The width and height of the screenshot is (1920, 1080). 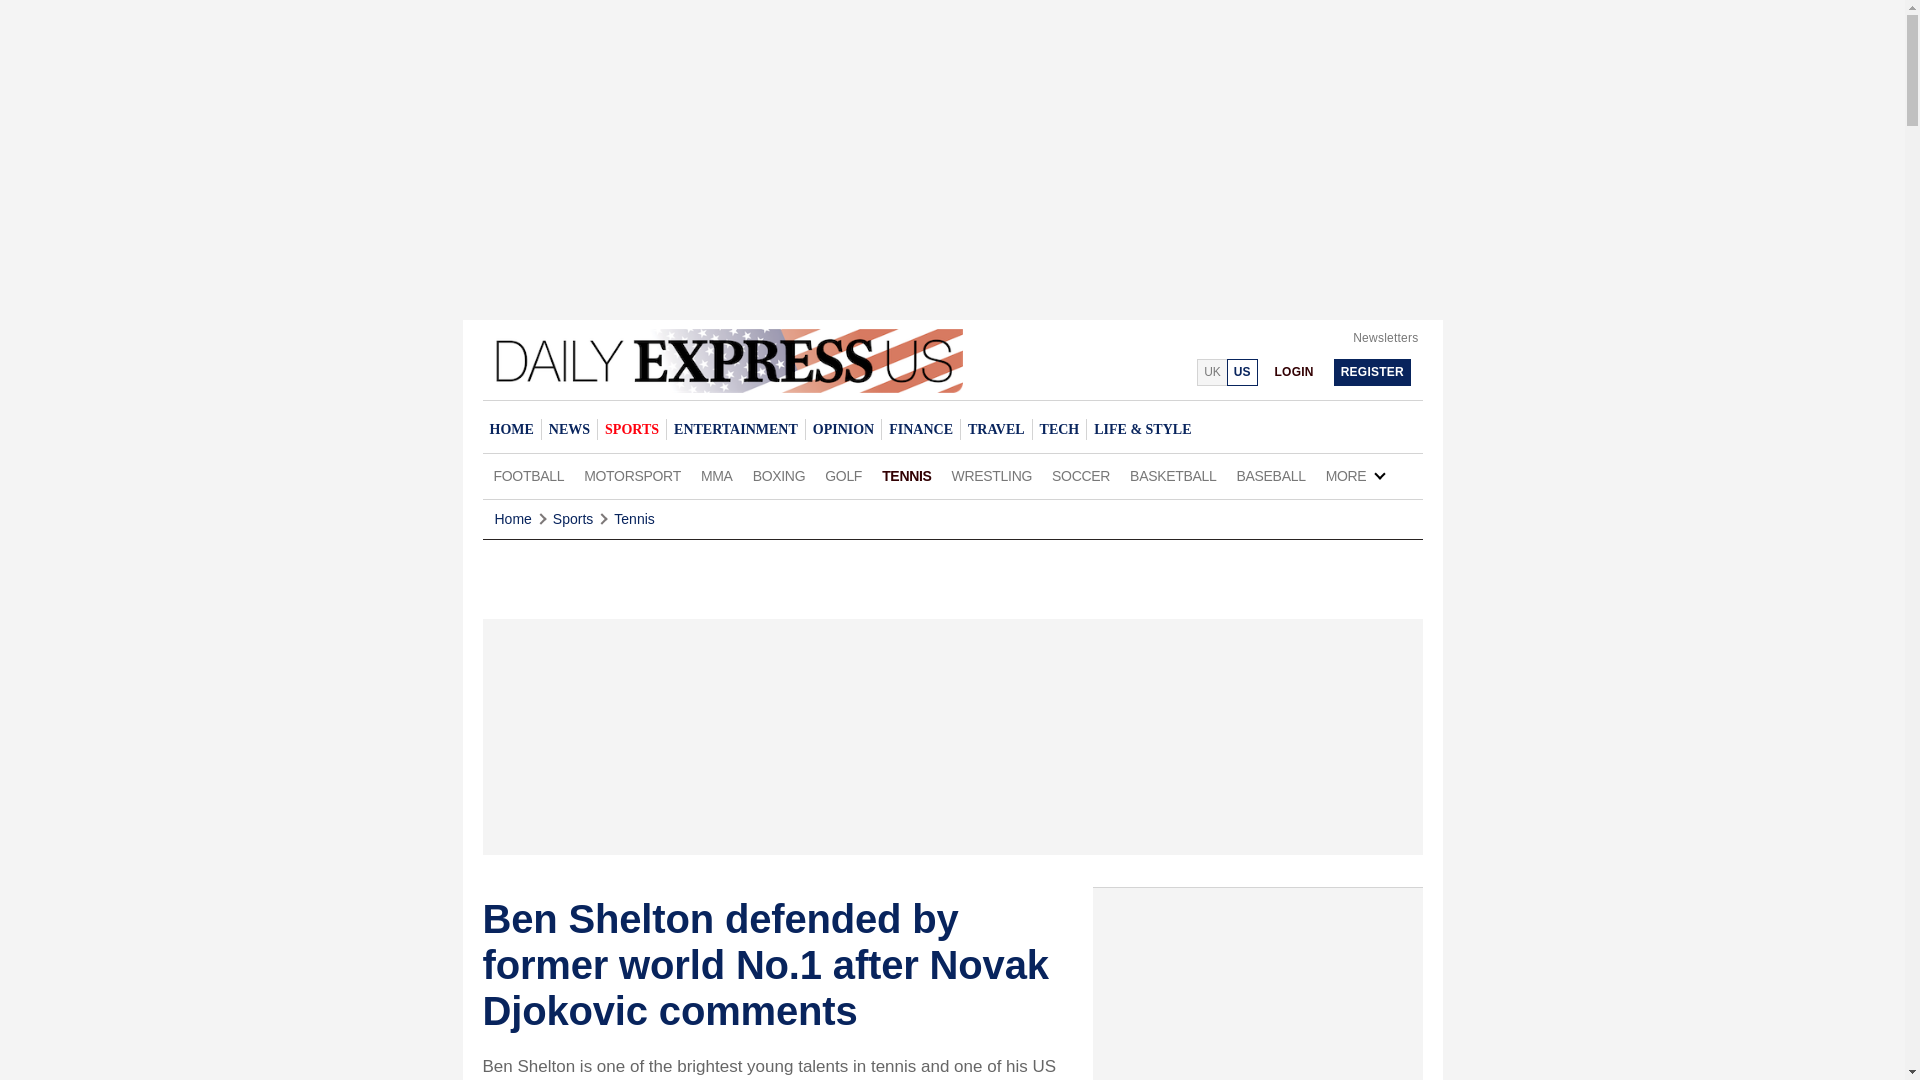 I want to click on Find us on Facebook, so click(x=1130, y=371).